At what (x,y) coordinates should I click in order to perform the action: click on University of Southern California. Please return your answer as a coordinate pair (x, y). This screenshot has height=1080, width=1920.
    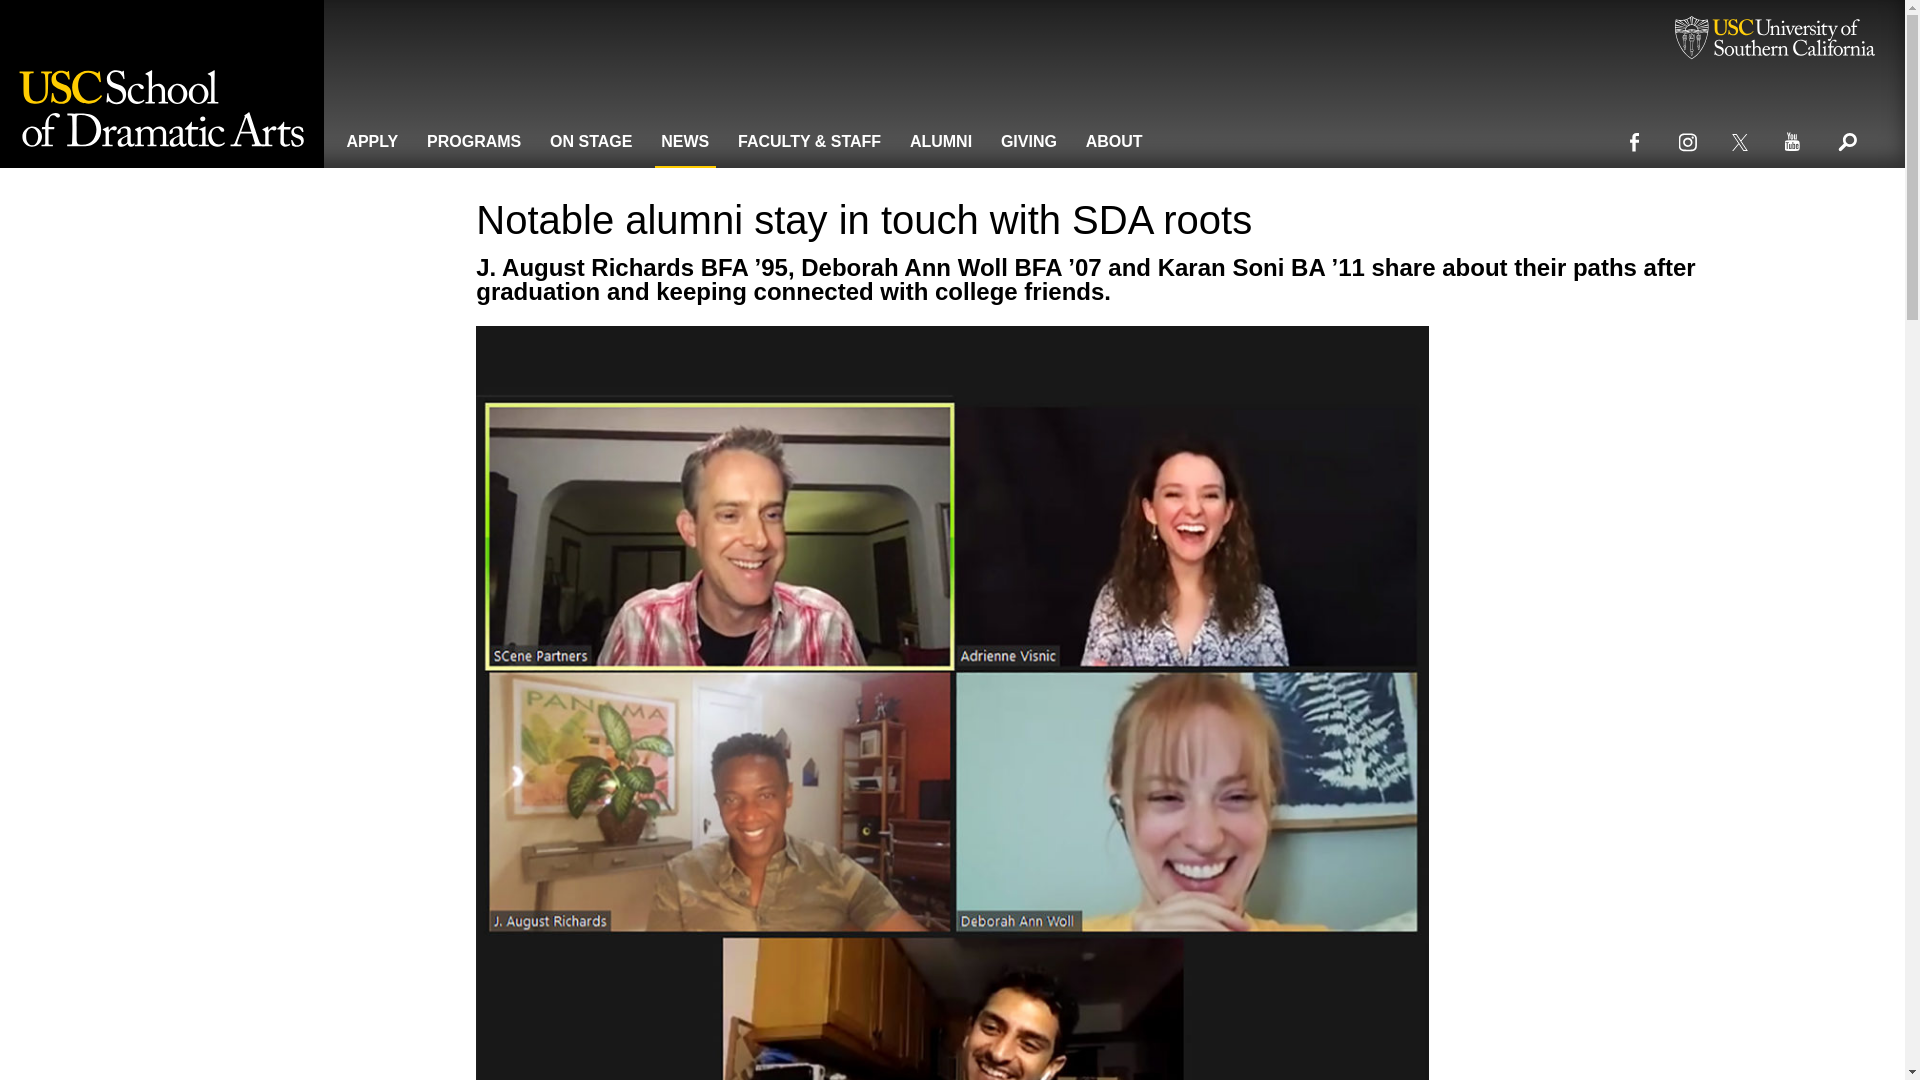
    Looking at the image, I should click on (1774, 40).